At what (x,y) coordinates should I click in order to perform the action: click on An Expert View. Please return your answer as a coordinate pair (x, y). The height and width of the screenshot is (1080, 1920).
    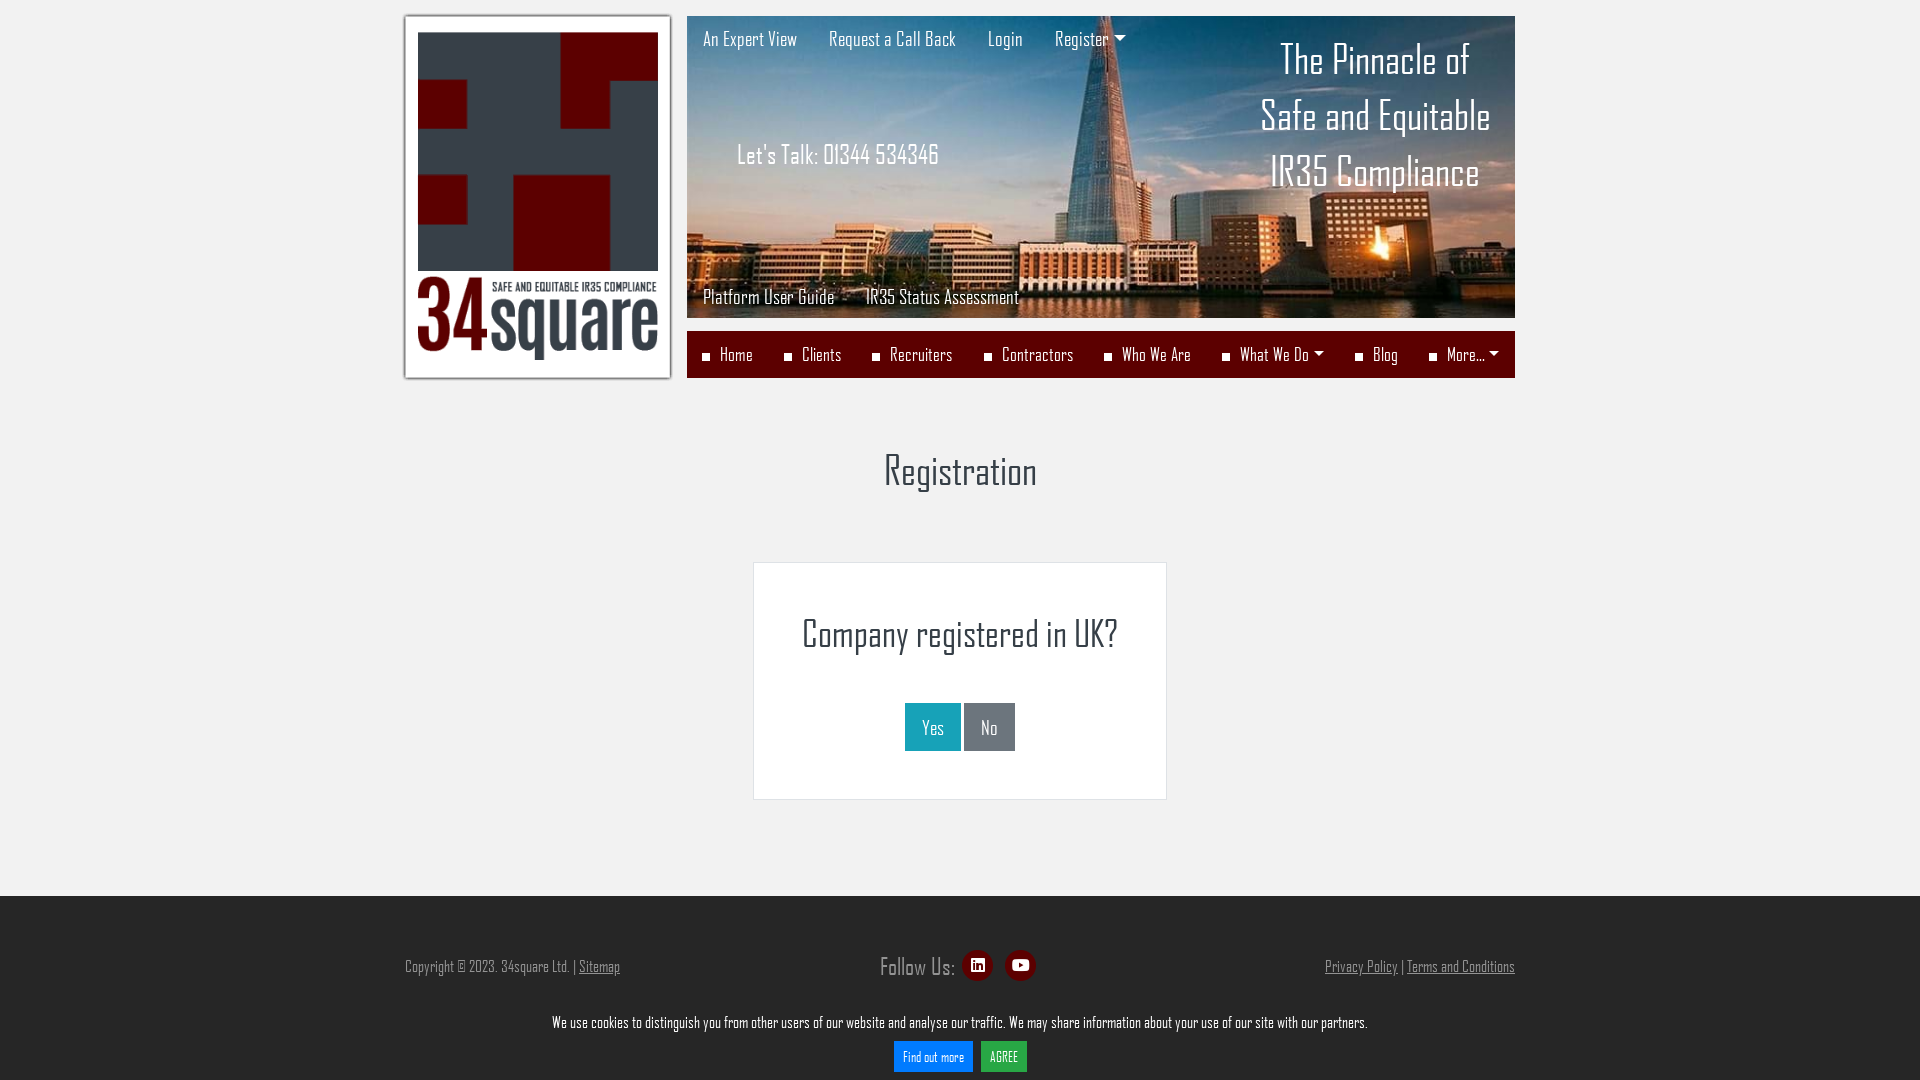
    Looking at the image, I should click on (749, 38).